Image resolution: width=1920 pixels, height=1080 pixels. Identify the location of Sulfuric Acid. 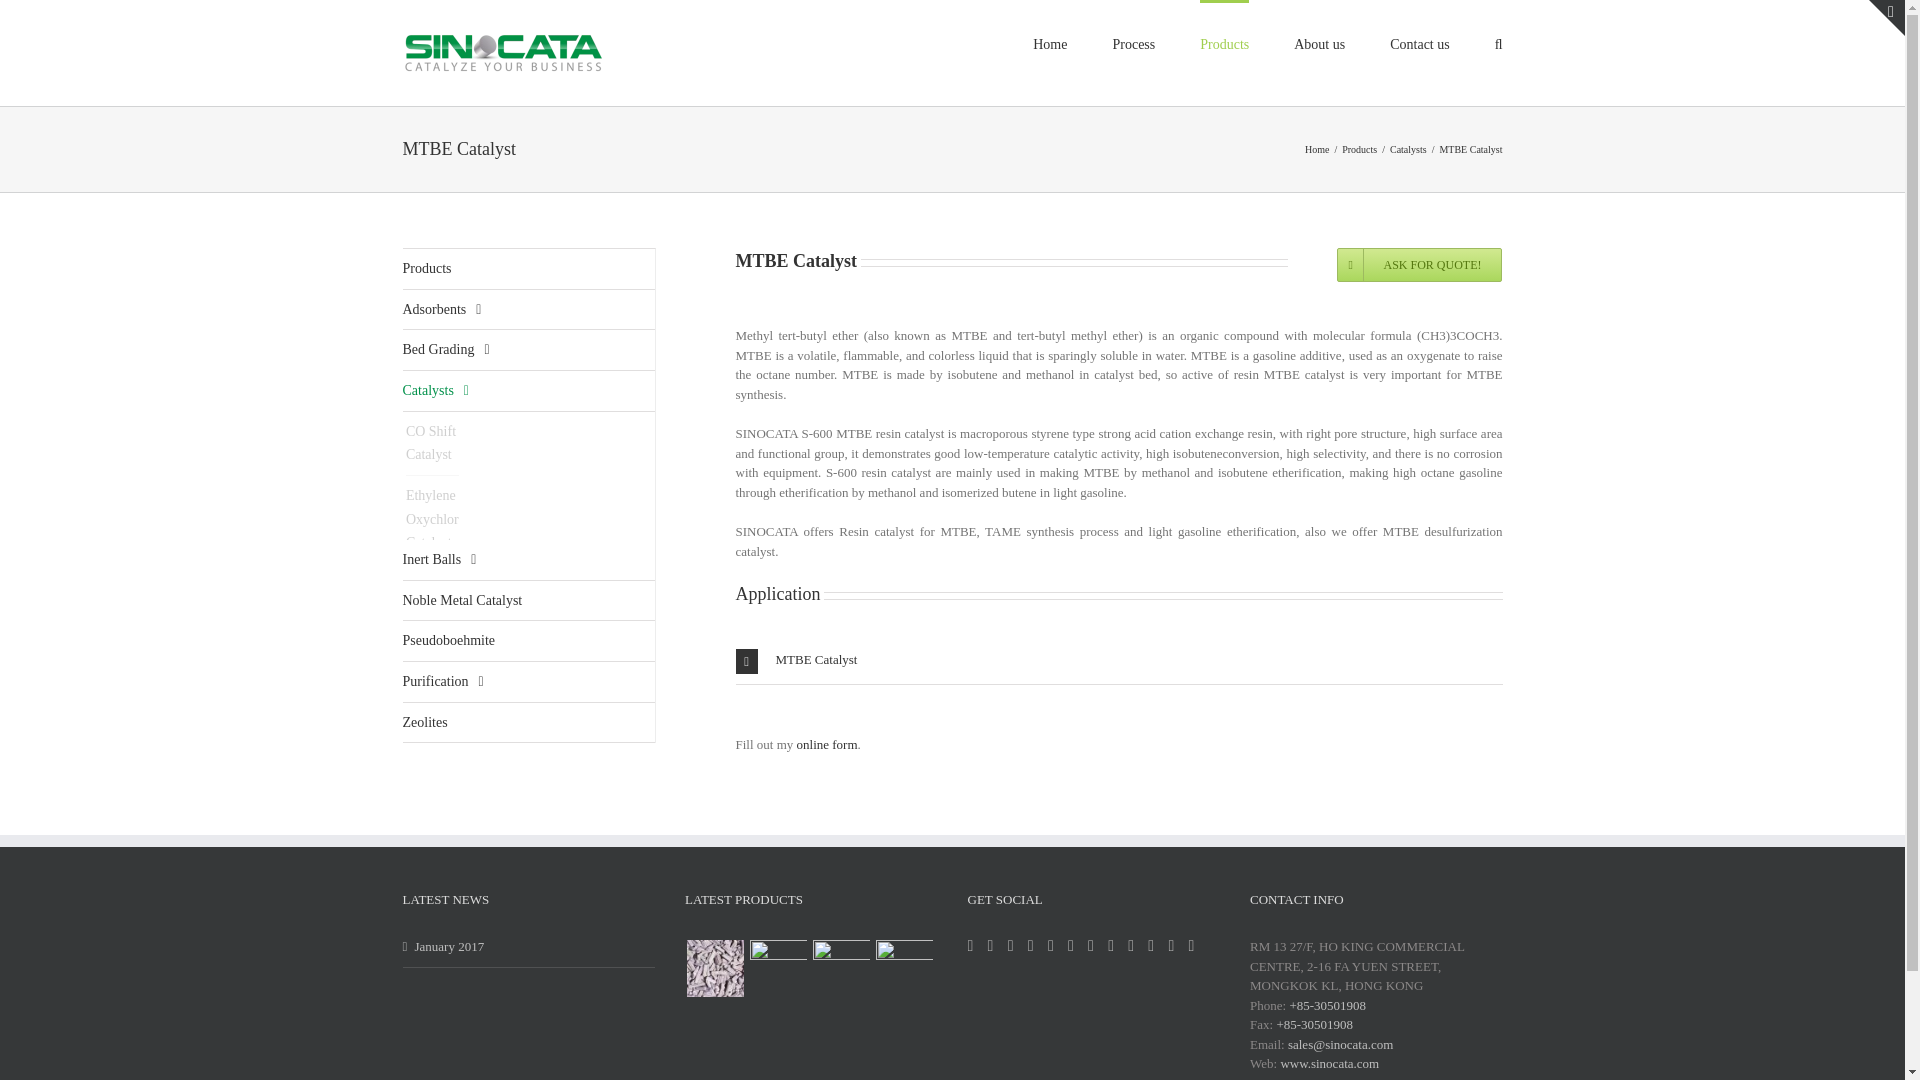
(778, 968).